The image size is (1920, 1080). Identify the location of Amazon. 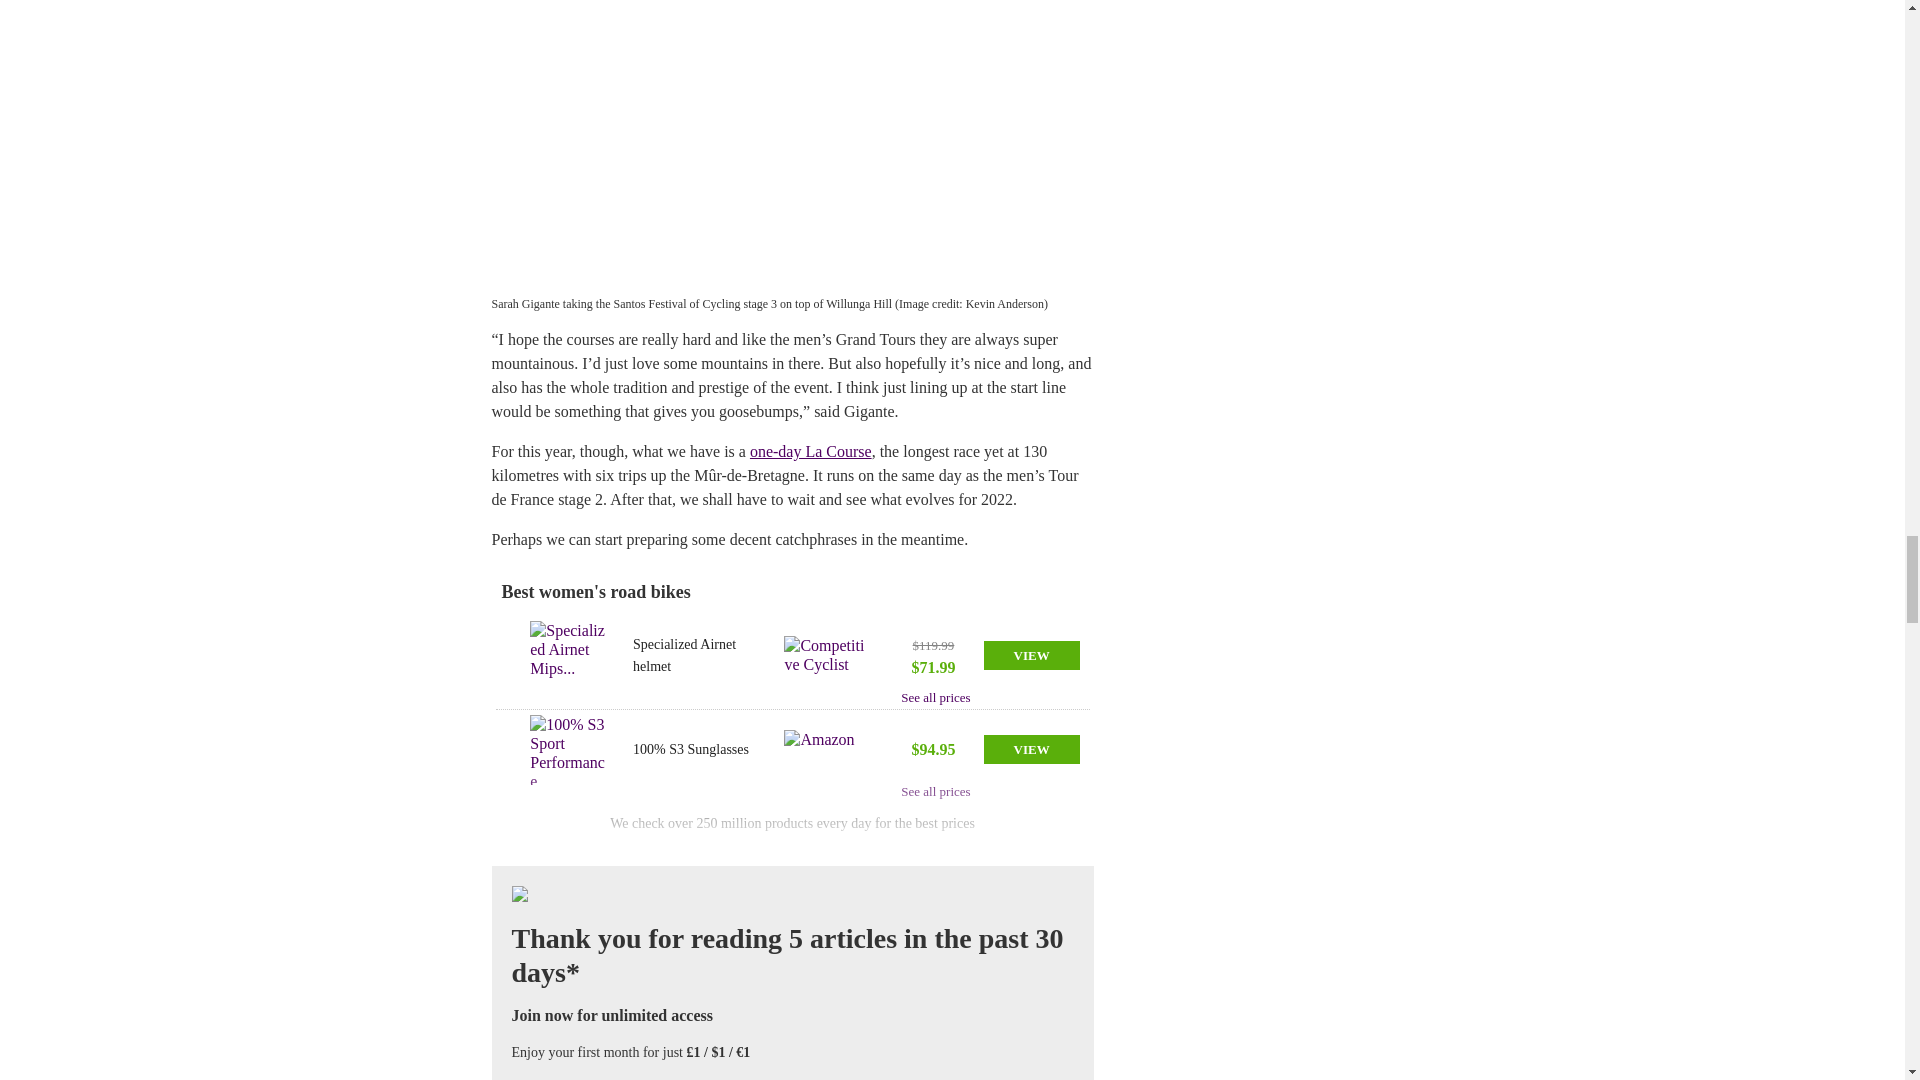
(824, 750).